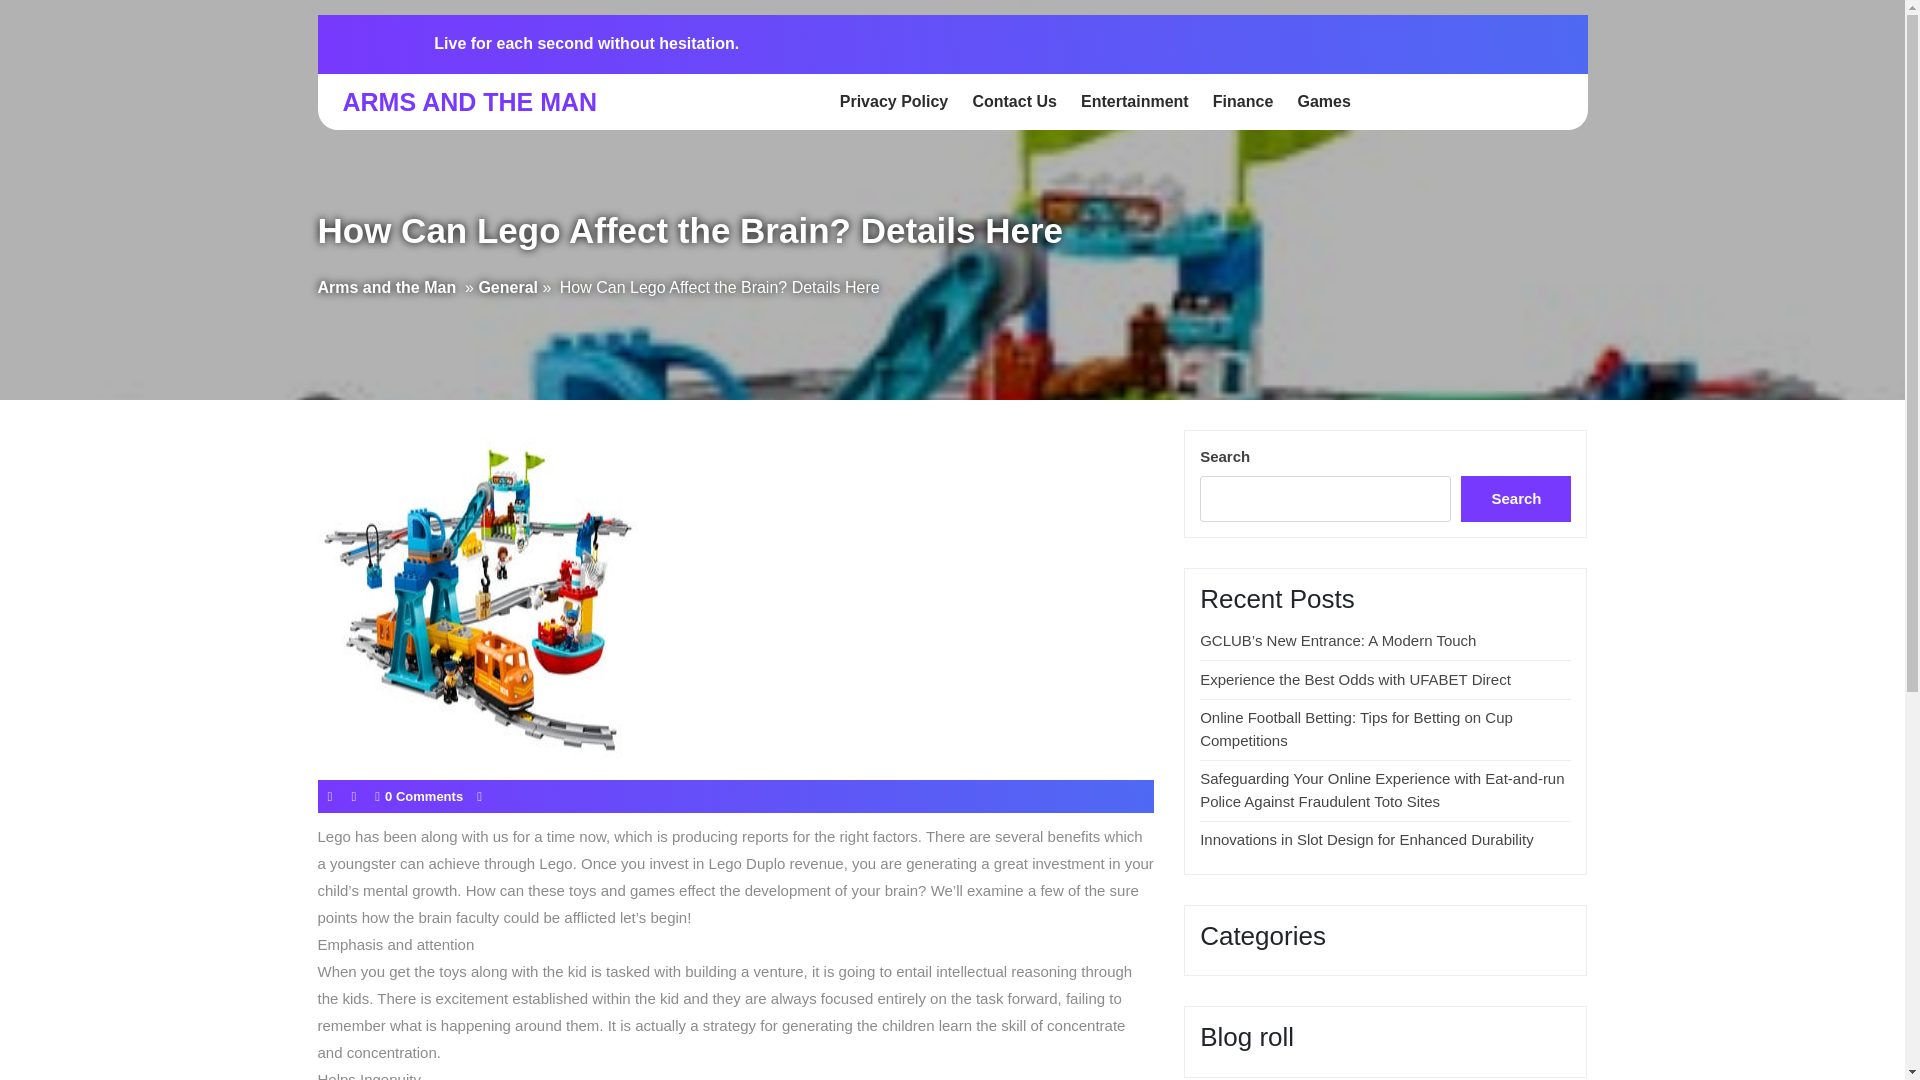  I want to click on Arms and the Man, so click(387, 288).